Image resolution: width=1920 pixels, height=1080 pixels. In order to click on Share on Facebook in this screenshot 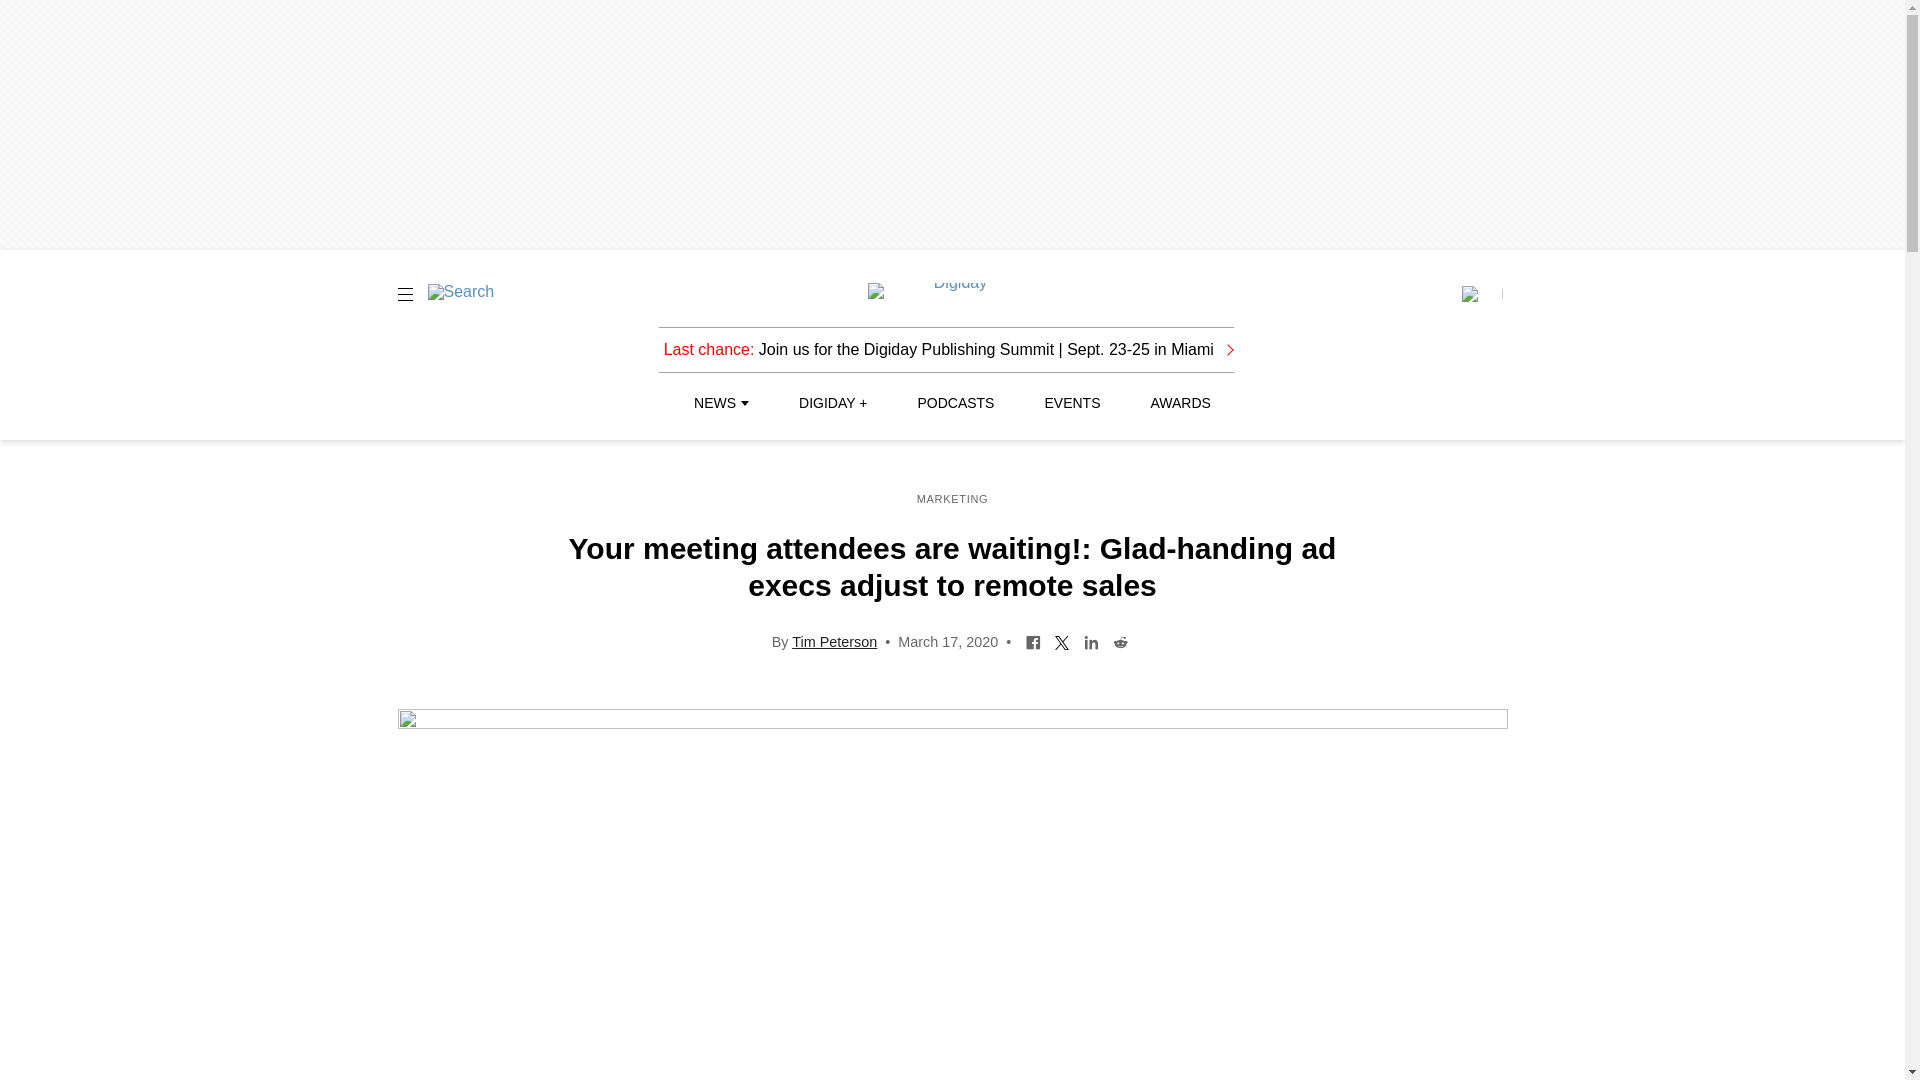, I will do `click(1034, 640)`.